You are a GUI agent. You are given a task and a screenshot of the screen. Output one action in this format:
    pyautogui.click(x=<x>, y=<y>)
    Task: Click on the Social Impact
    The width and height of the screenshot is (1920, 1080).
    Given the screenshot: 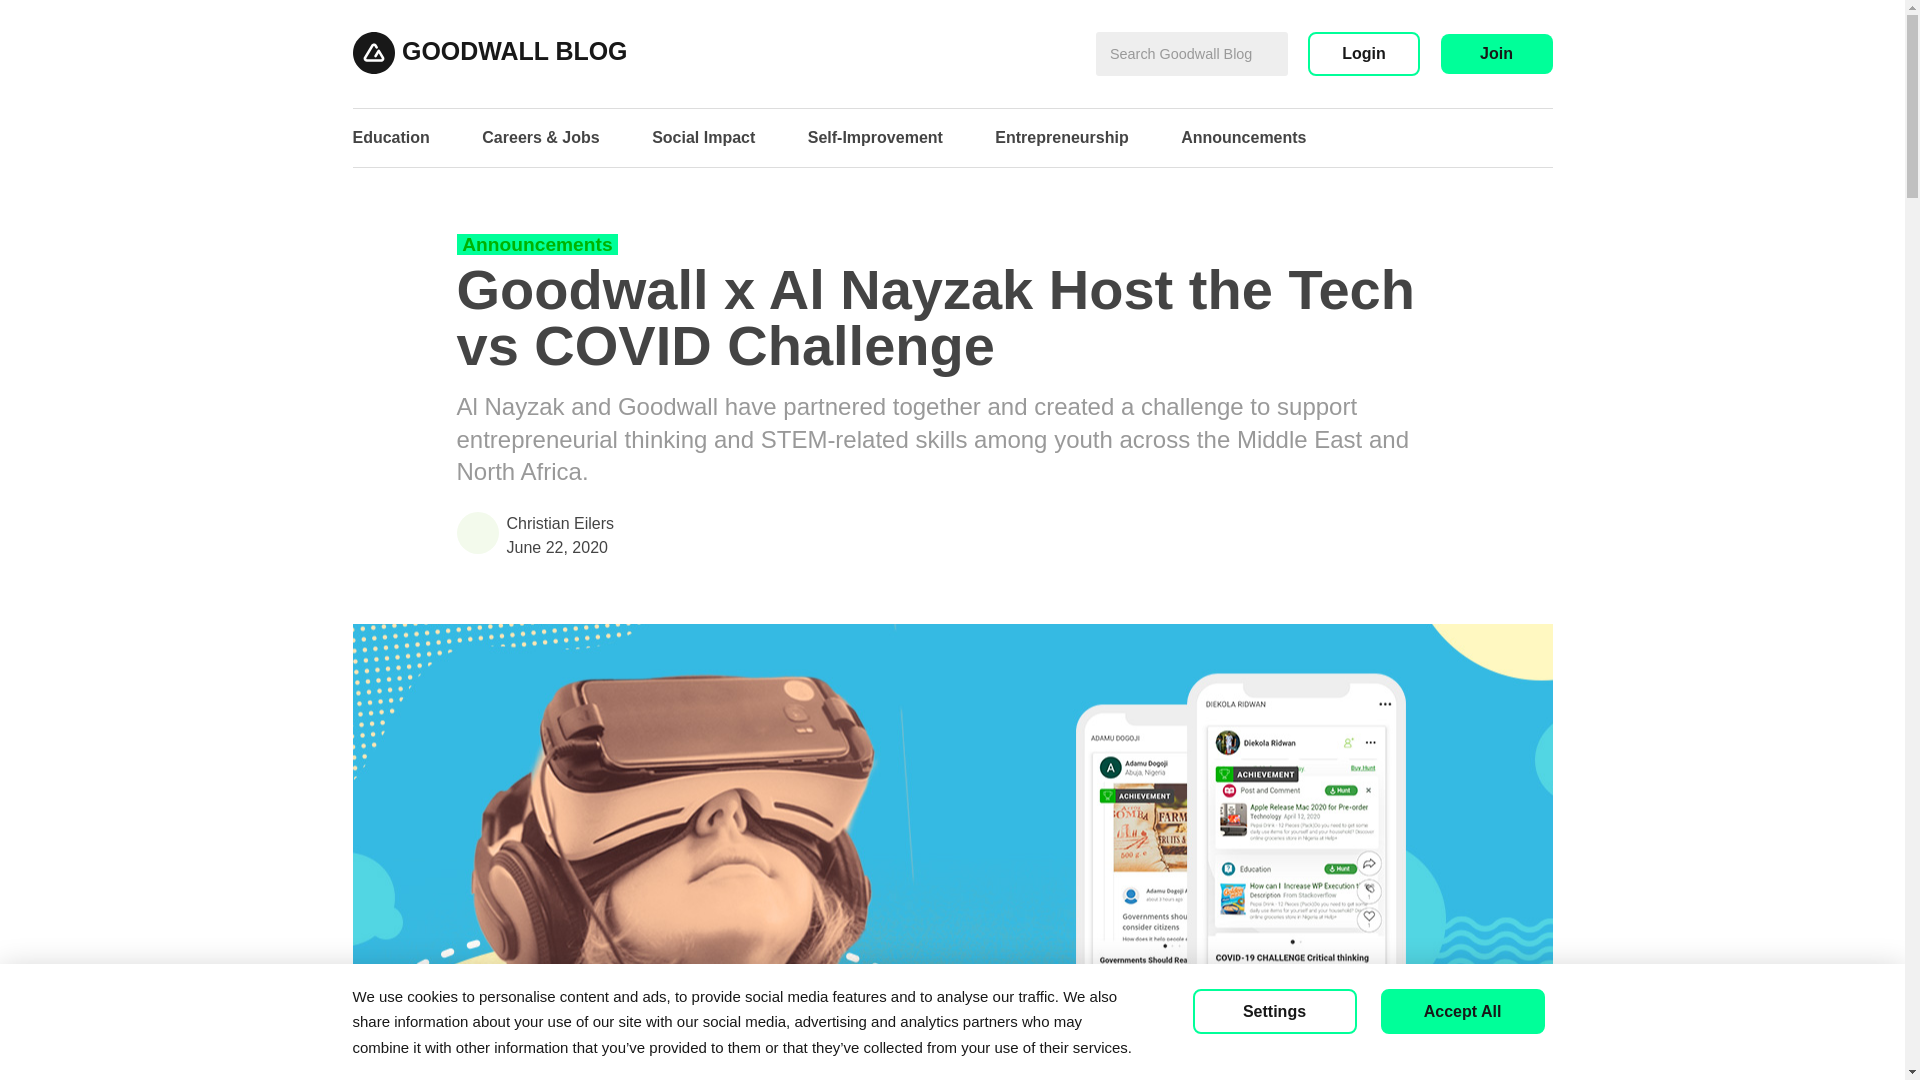 What is the action you would take?
    pyautogui.click(x=703, y=136)
    